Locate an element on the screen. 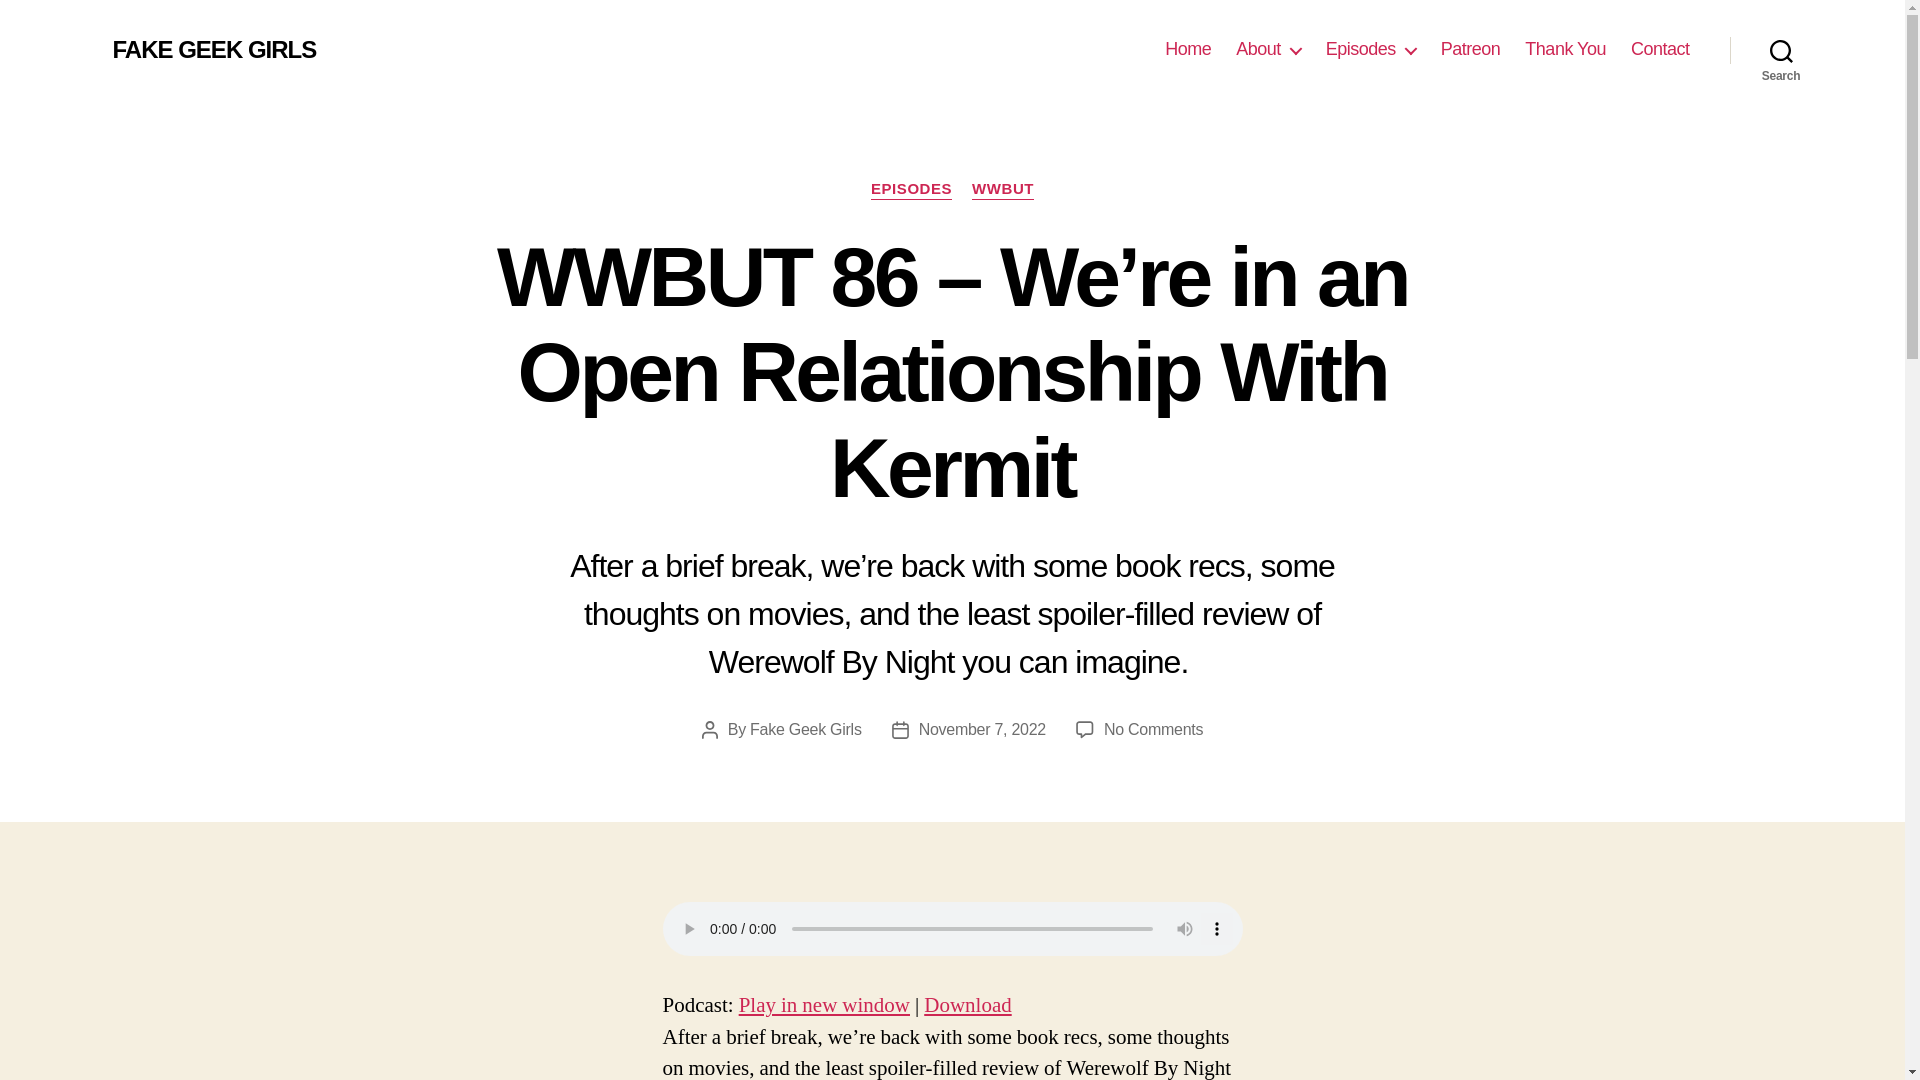  Download is located at coordinates (967, 1006).